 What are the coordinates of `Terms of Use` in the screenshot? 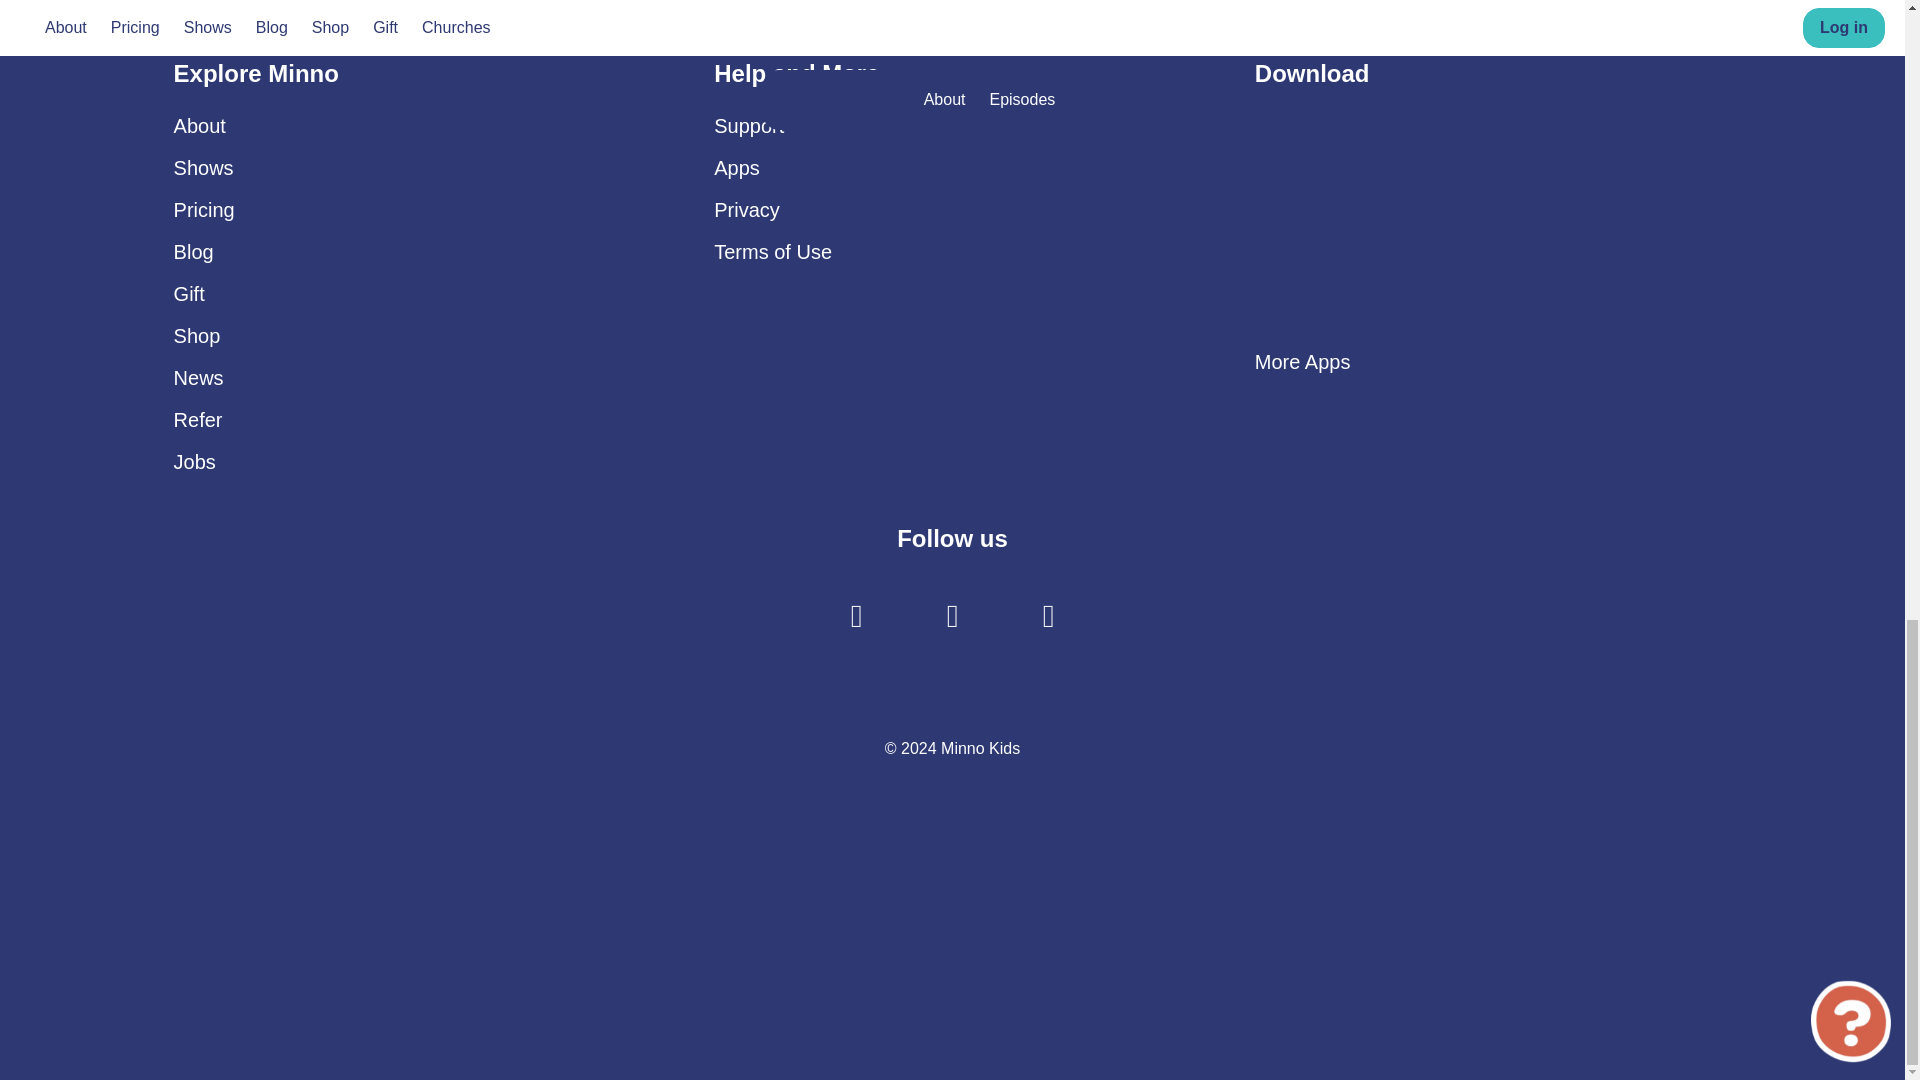 It's located at (772, 252).